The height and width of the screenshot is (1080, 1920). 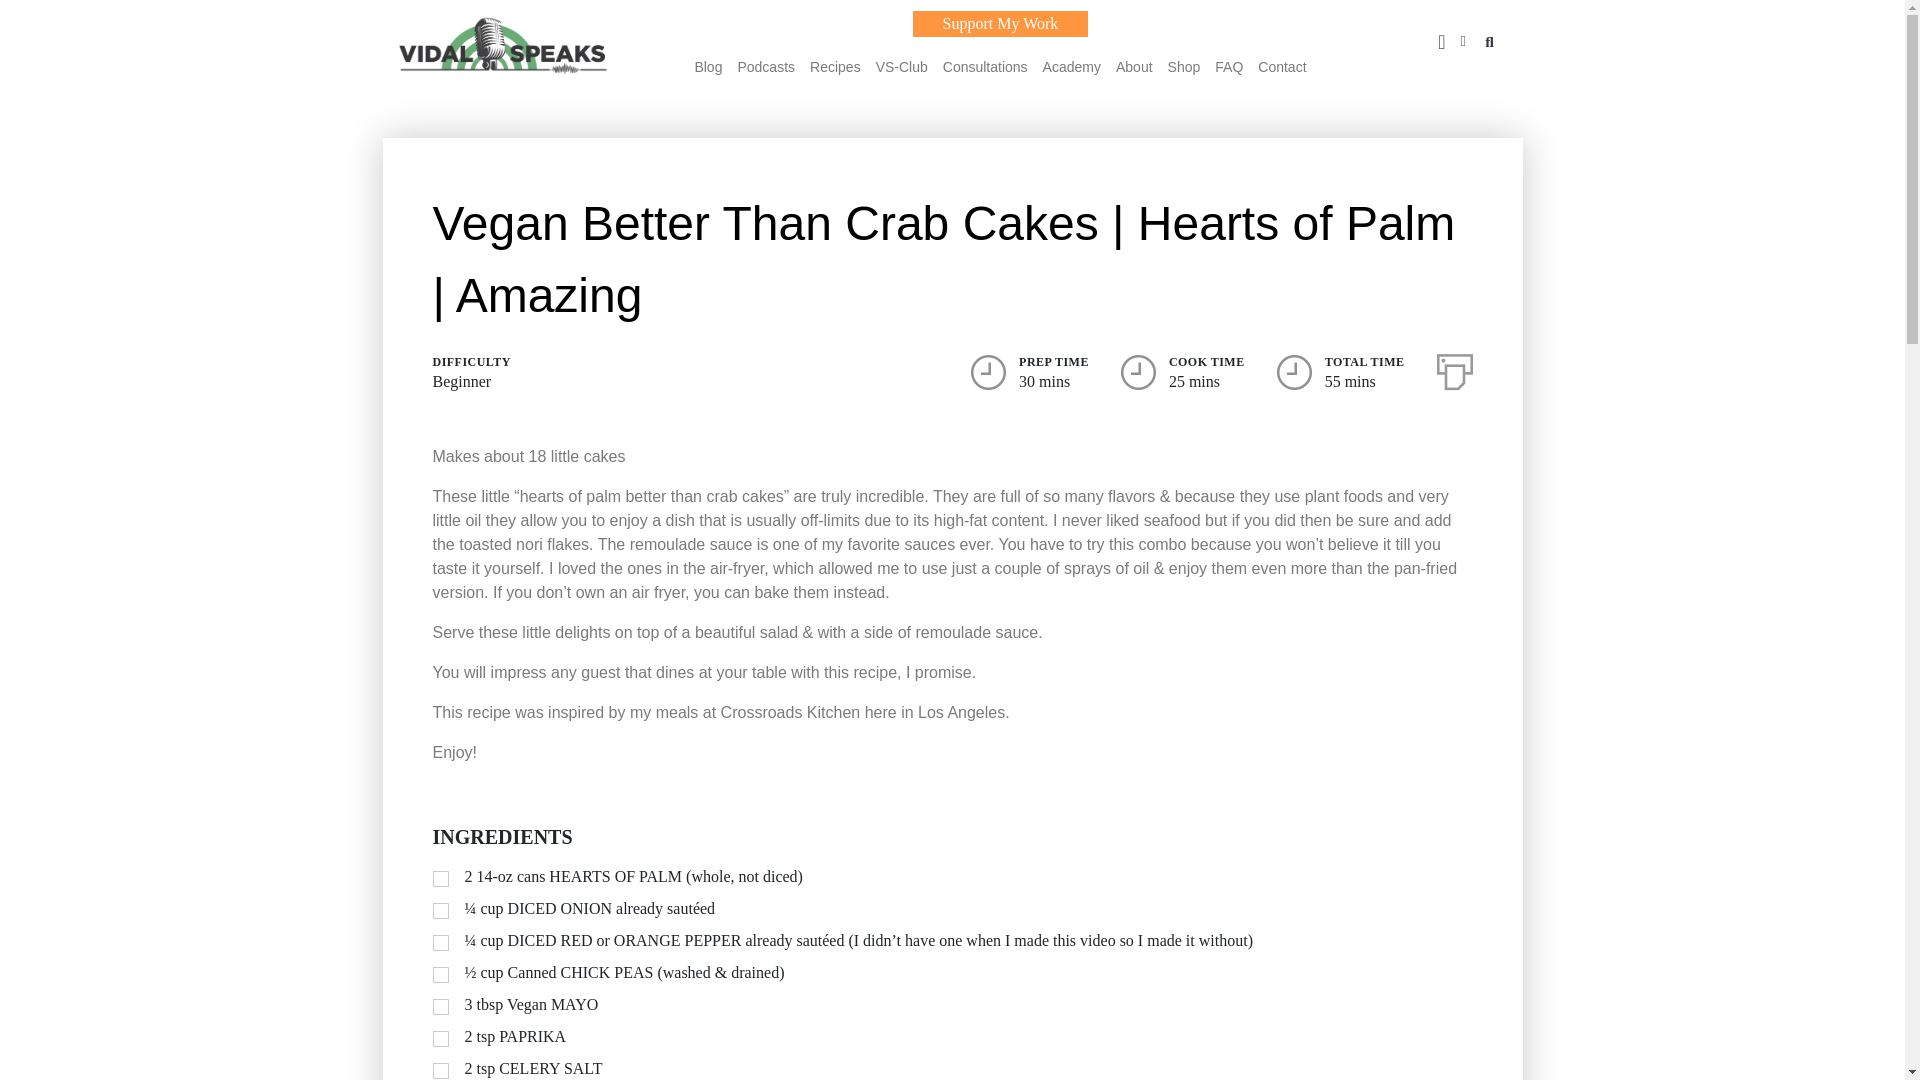 What do you see at coordinates (1134, 66) in the screenshot?
I see `About` at bounding box center [1134, 66].